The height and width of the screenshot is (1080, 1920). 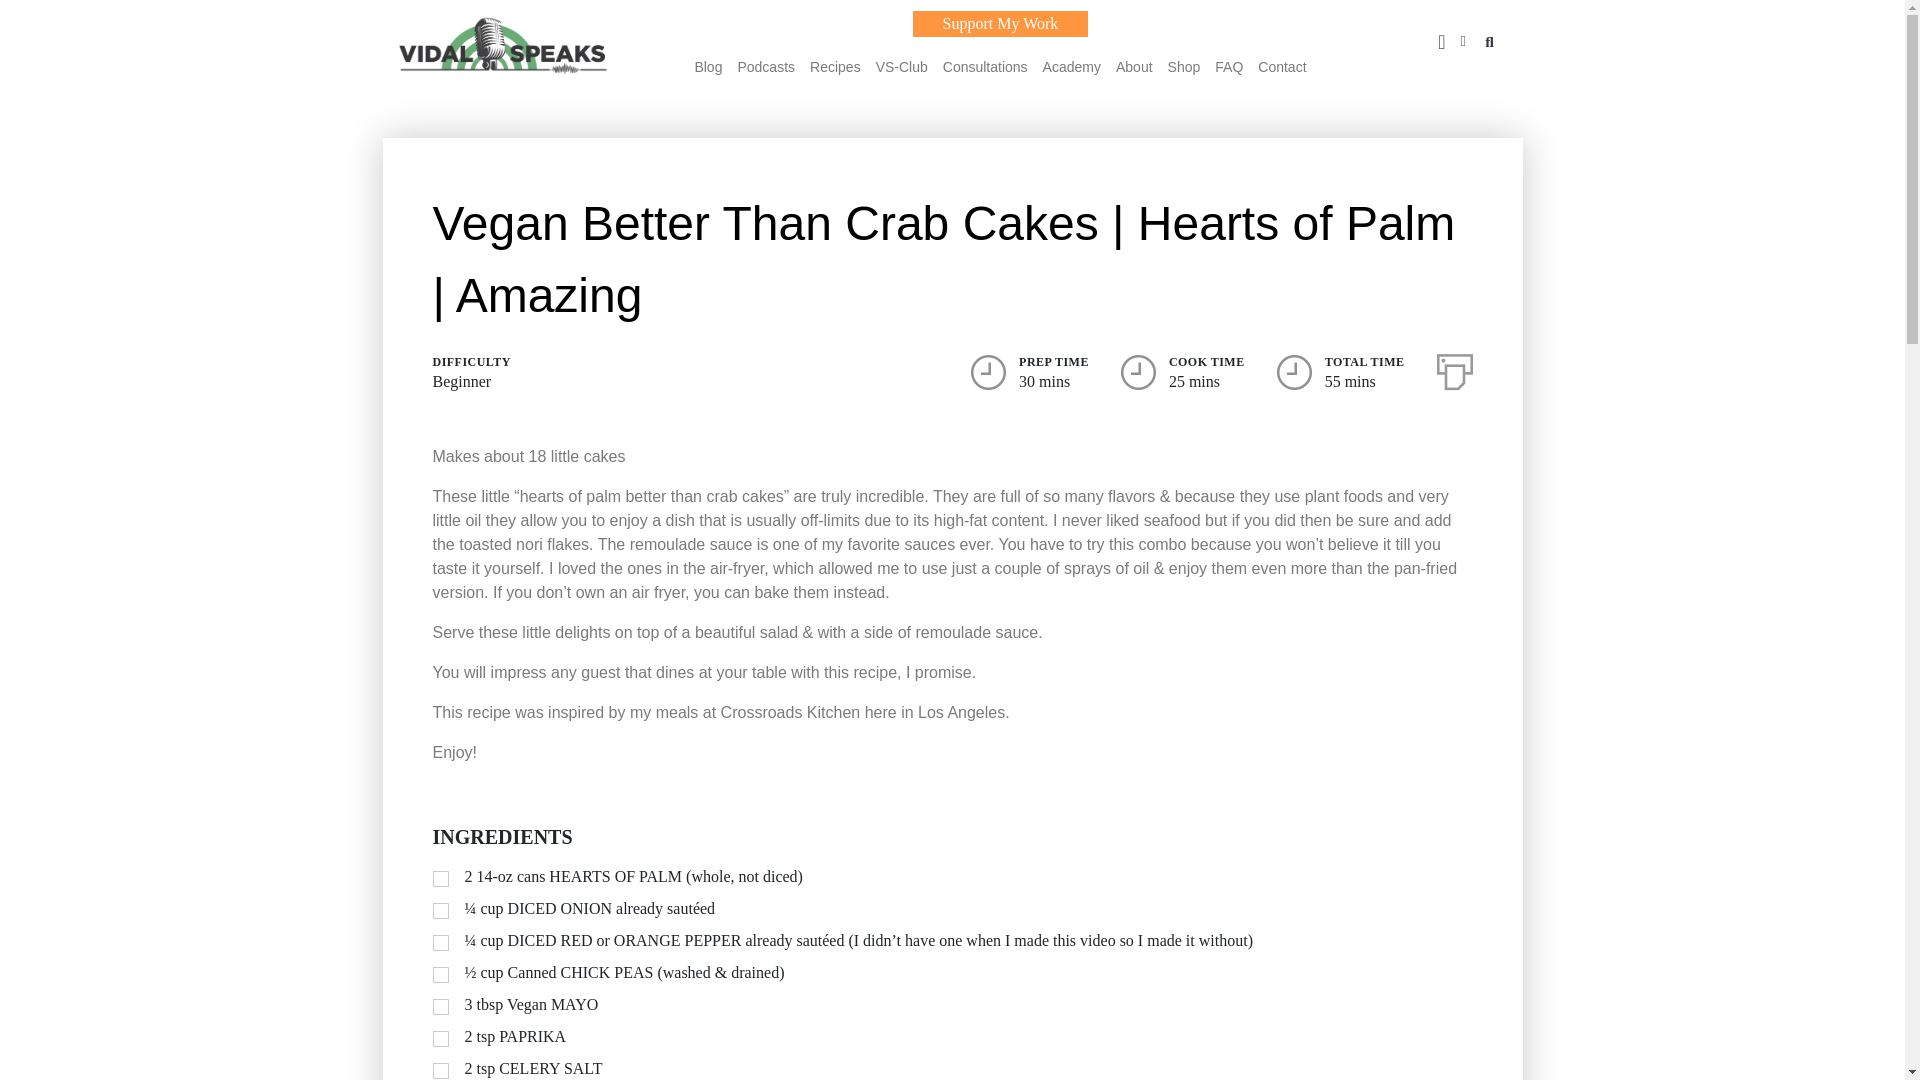 What do you see at coordinates (1134, 66) in the screenshot?
I see `About` at bounding box center [1134, 66].